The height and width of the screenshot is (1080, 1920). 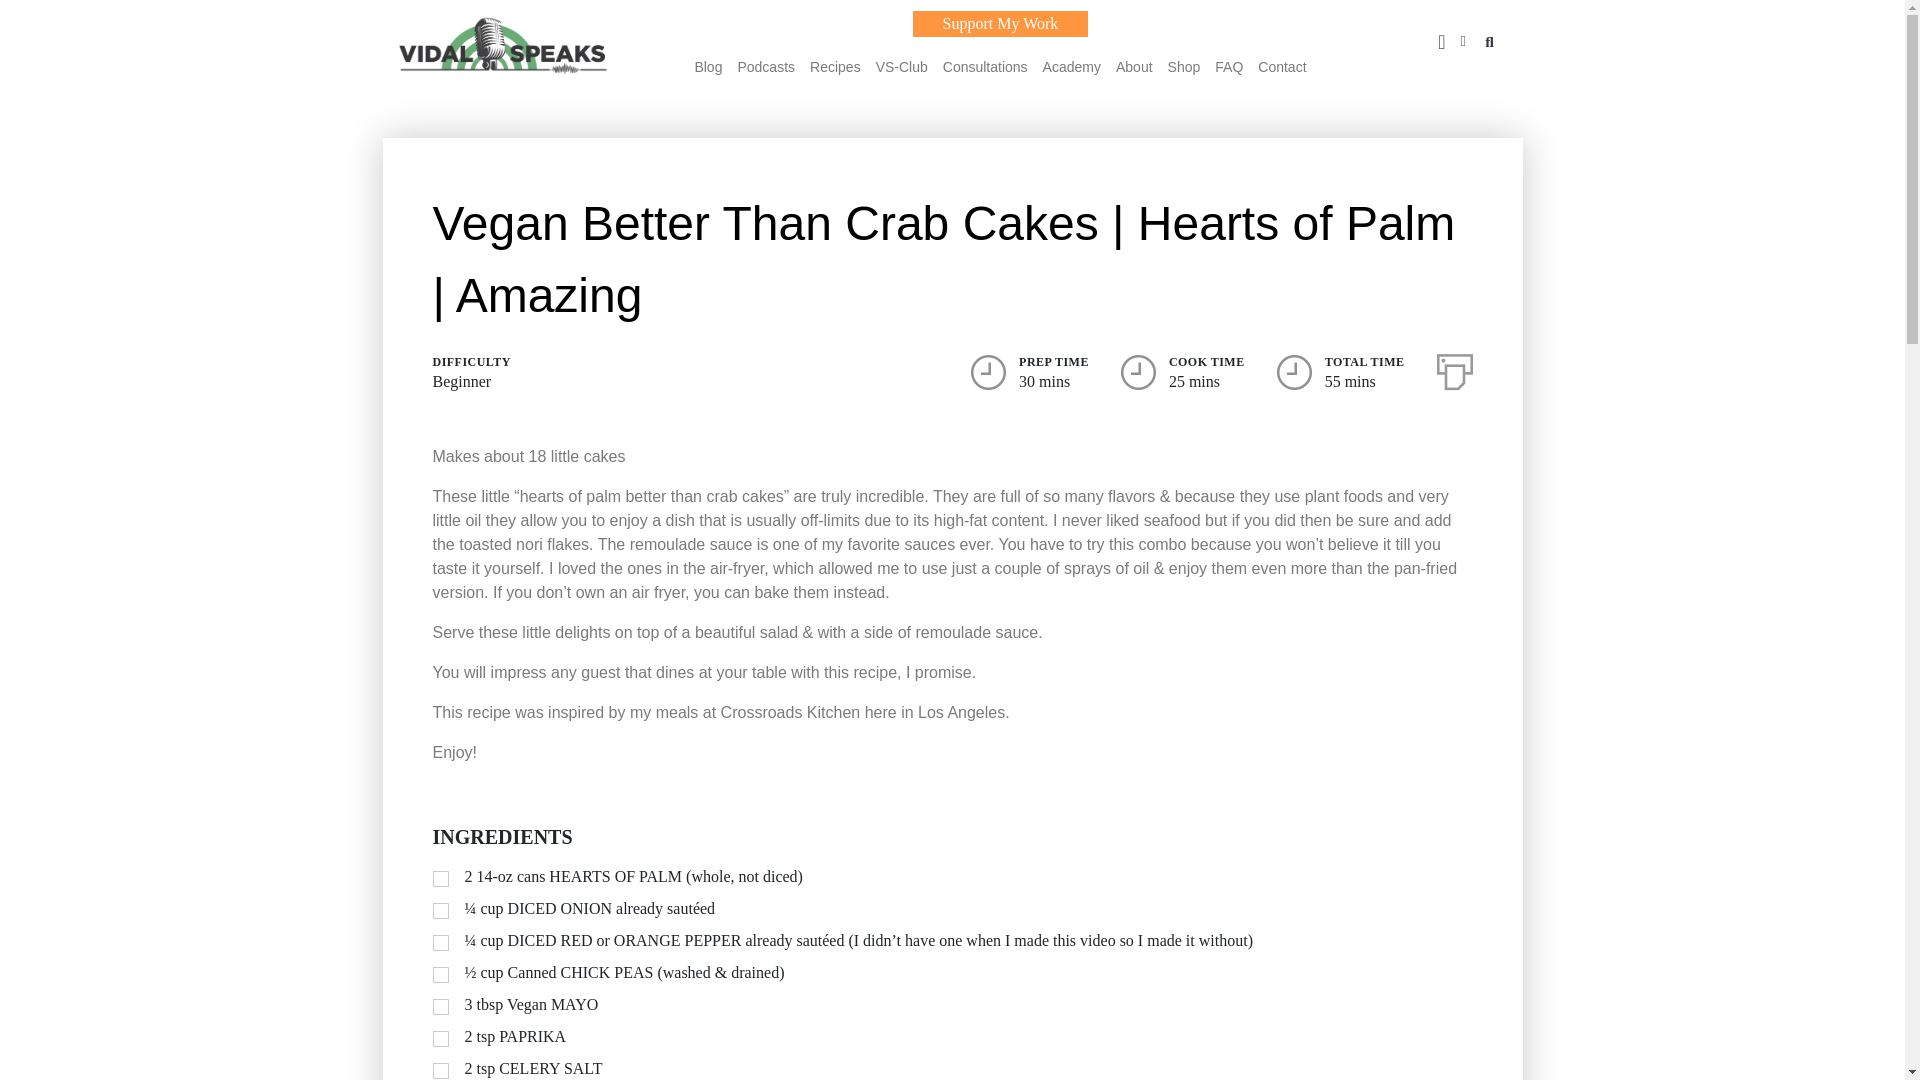 What do you see at coordinates (1134, 66) in the screenshot?
I see `About` at bounding box center [1134, 66].